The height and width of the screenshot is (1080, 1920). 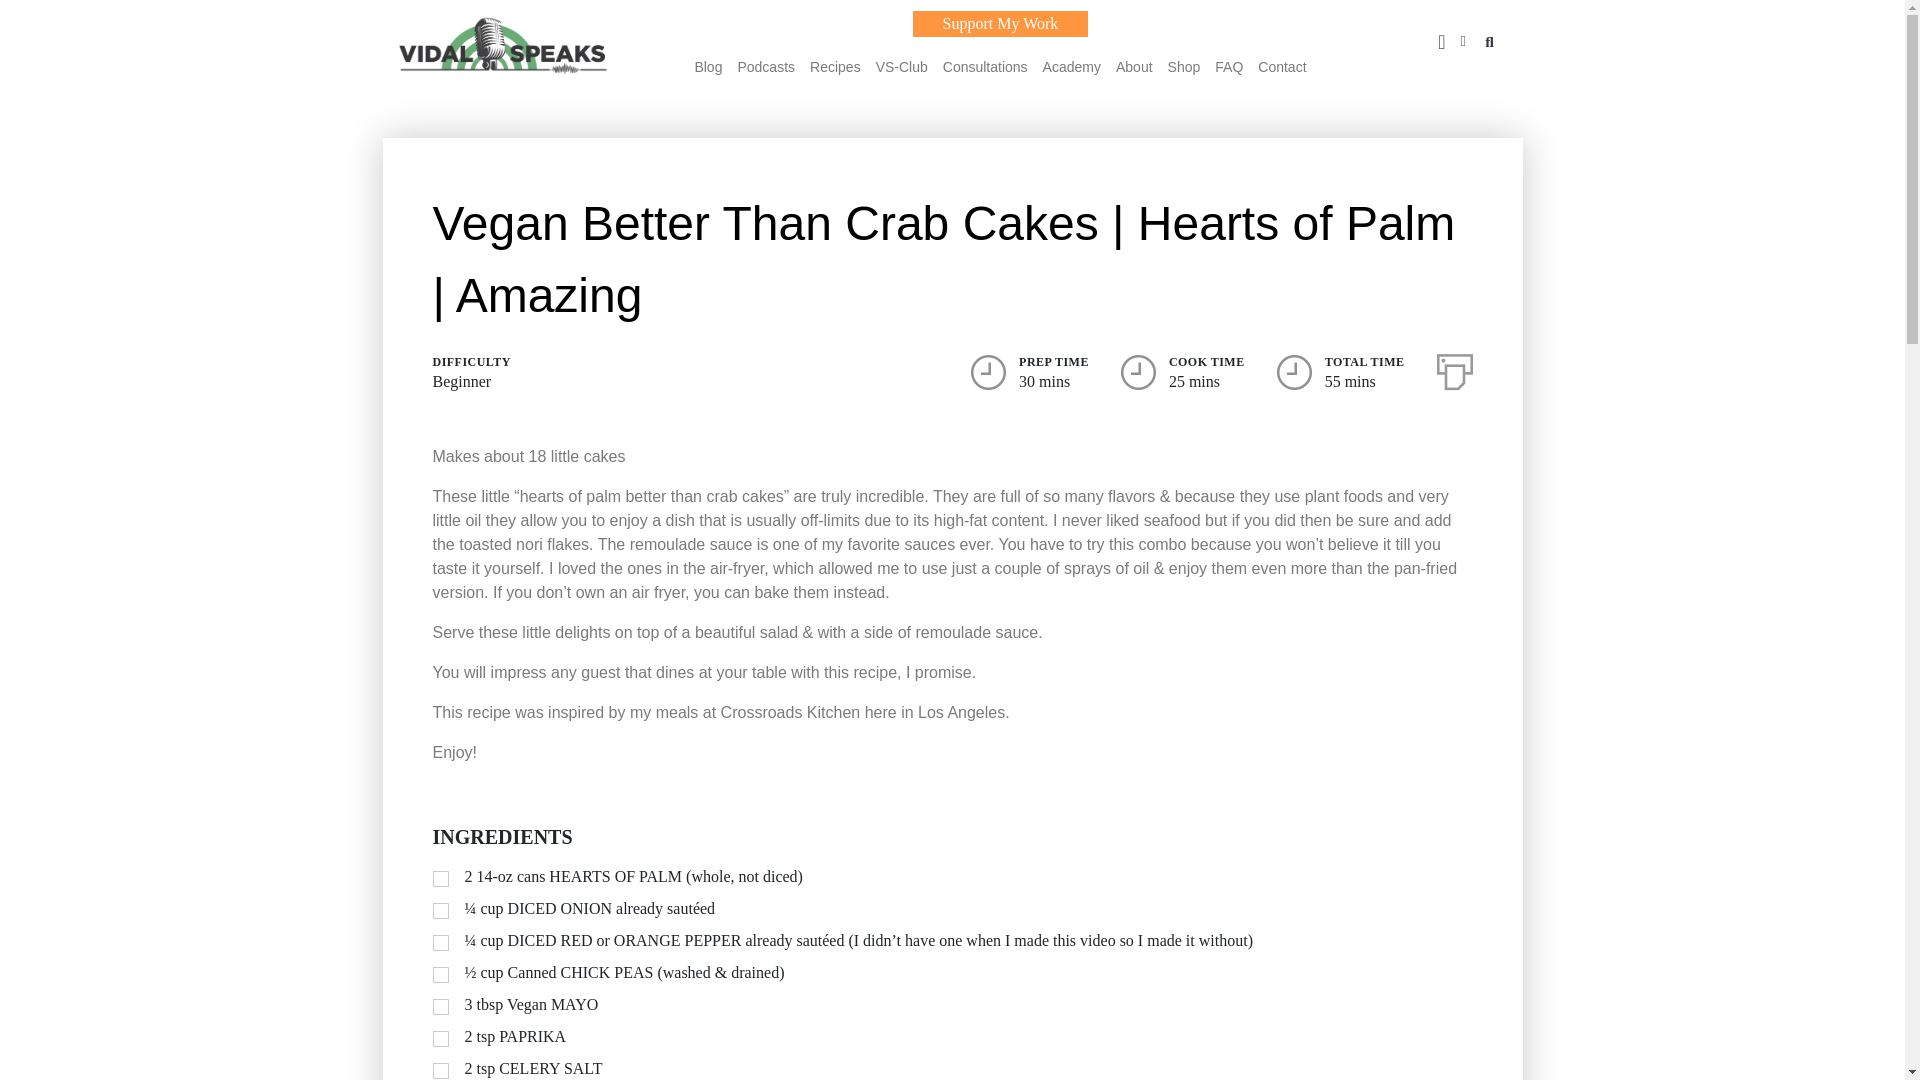 What do you see at coordinates (1134, 66) in the screenshot?
I see `About` at bounding box center [1134, 66].